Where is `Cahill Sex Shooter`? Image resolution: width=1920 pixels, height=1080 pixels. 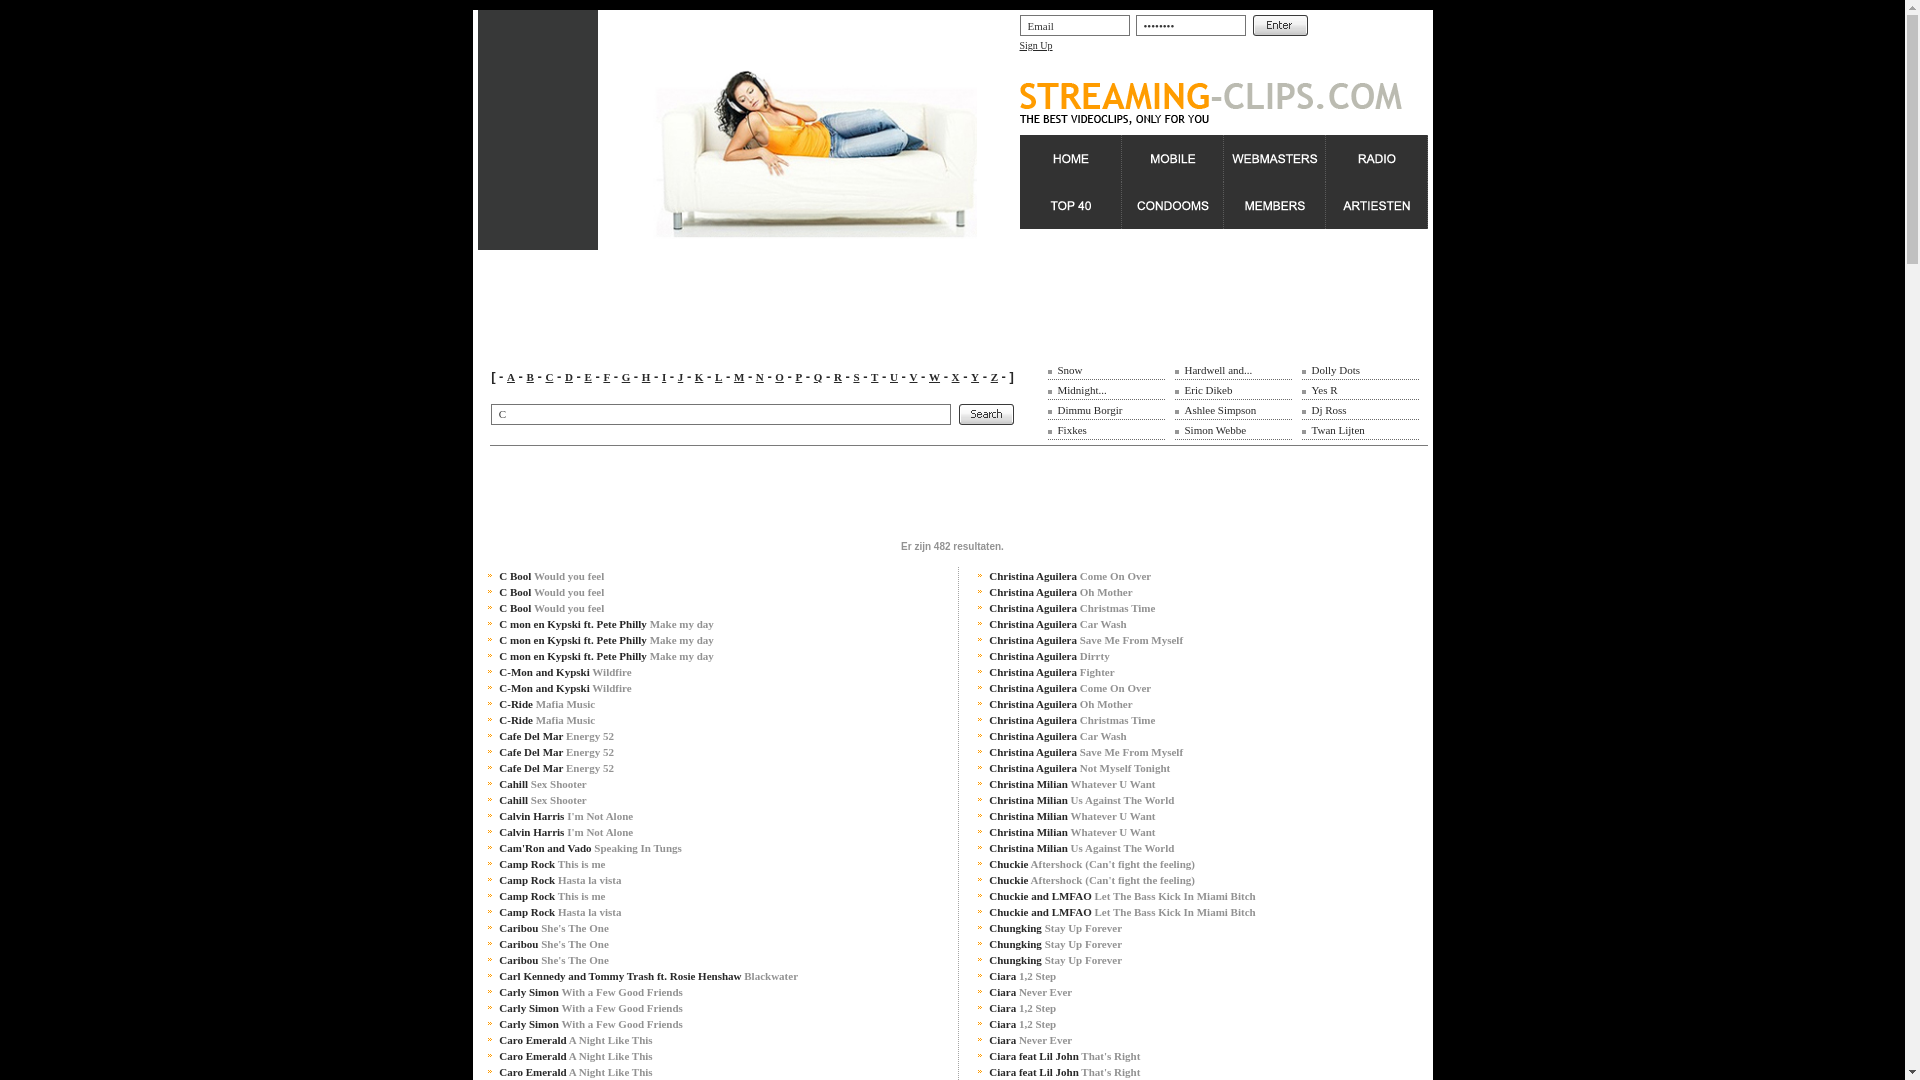
Cahill Sex Shooter is located at coordinates (542, 800).